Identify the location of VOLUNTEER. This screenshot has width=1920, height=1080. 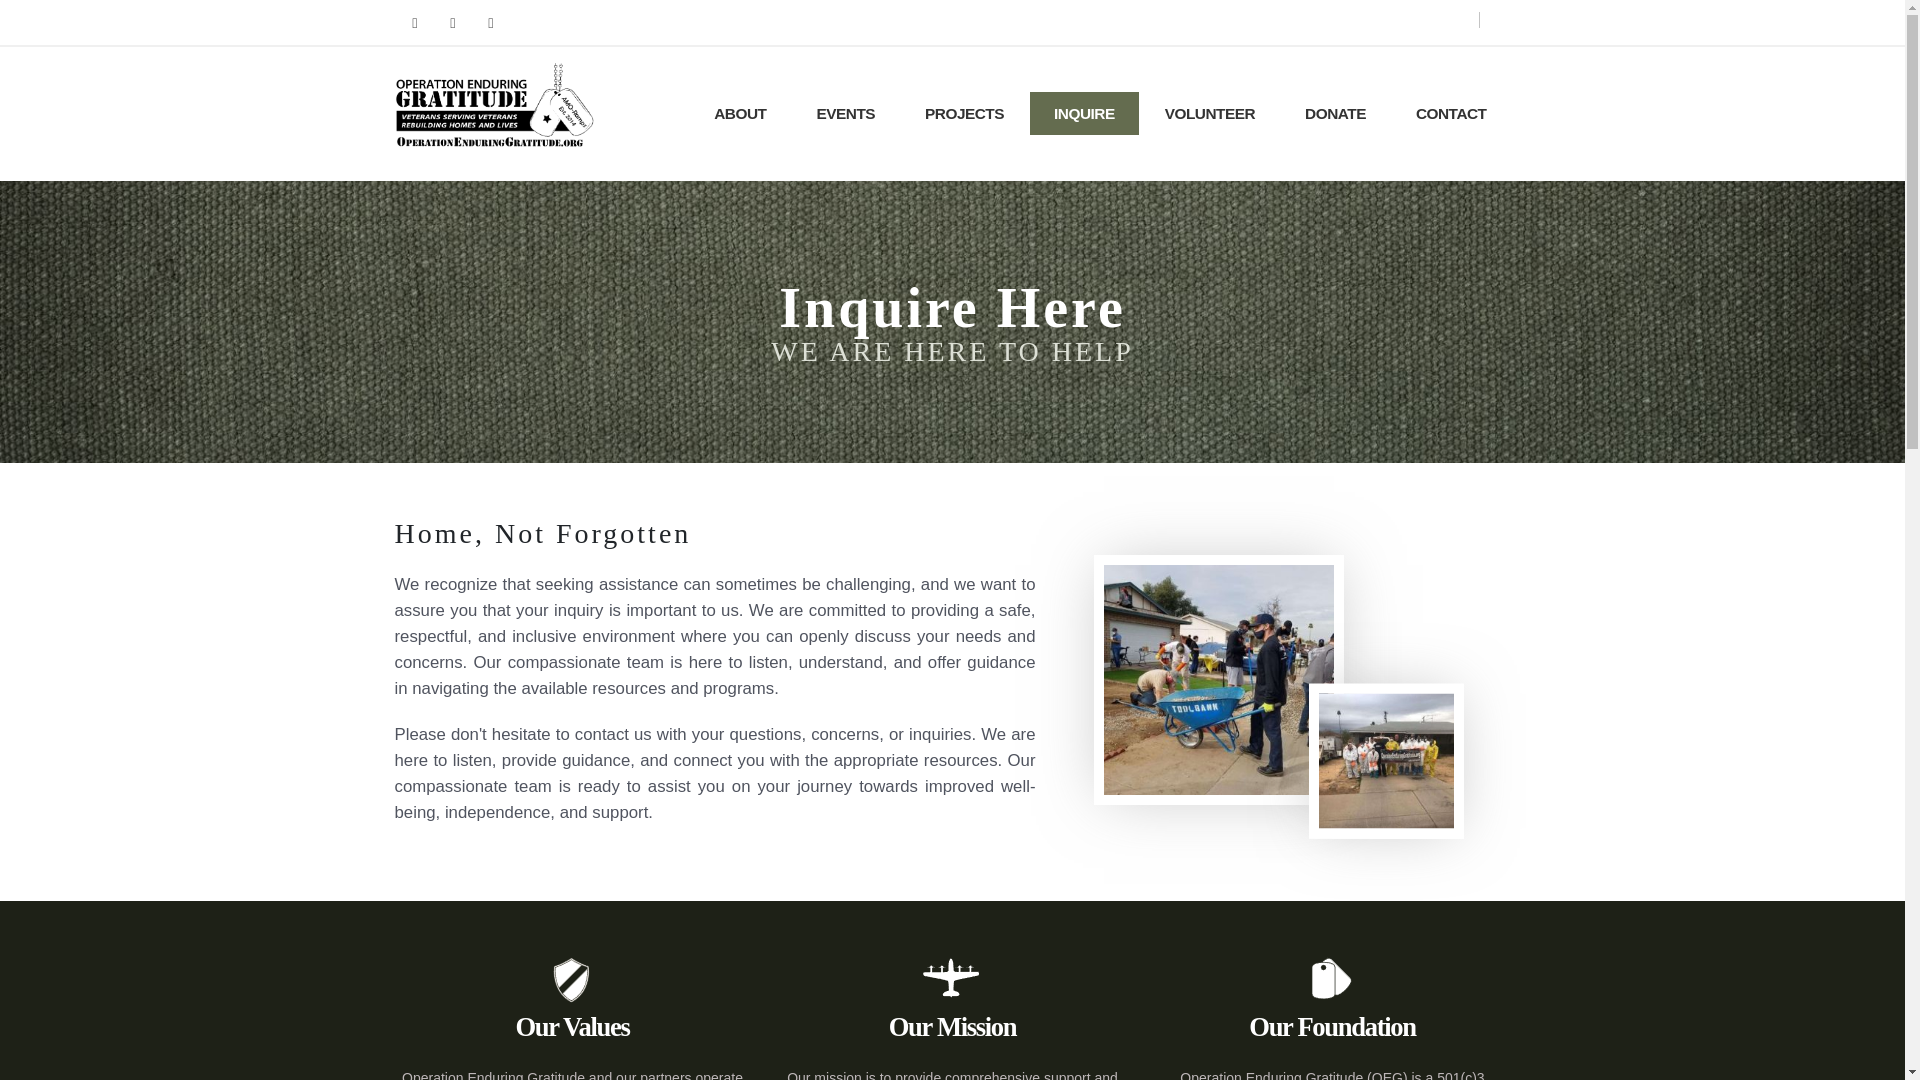
(1209, 113).